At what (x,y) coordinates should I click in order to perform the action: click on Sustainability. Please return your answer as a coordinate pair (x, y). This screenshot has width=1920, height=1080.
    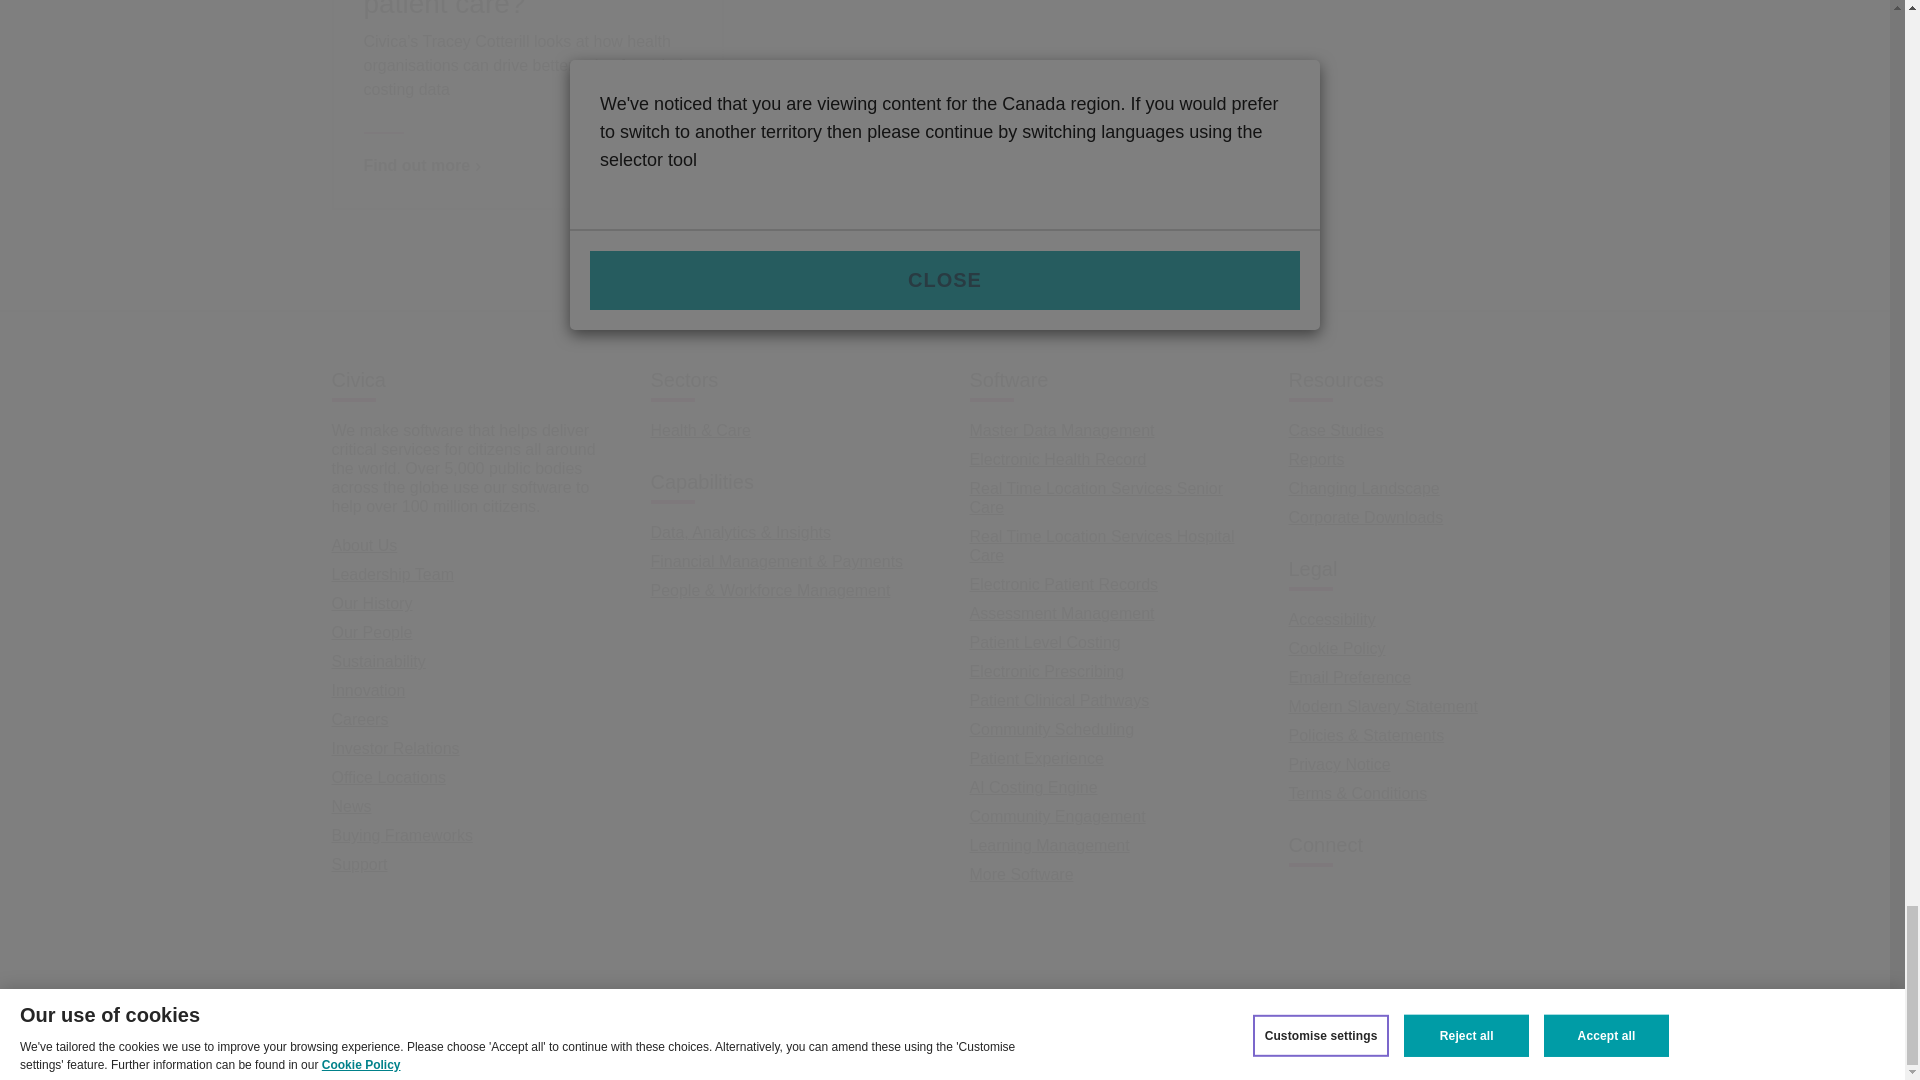
    Looking at the image, I should click on (379, 661).